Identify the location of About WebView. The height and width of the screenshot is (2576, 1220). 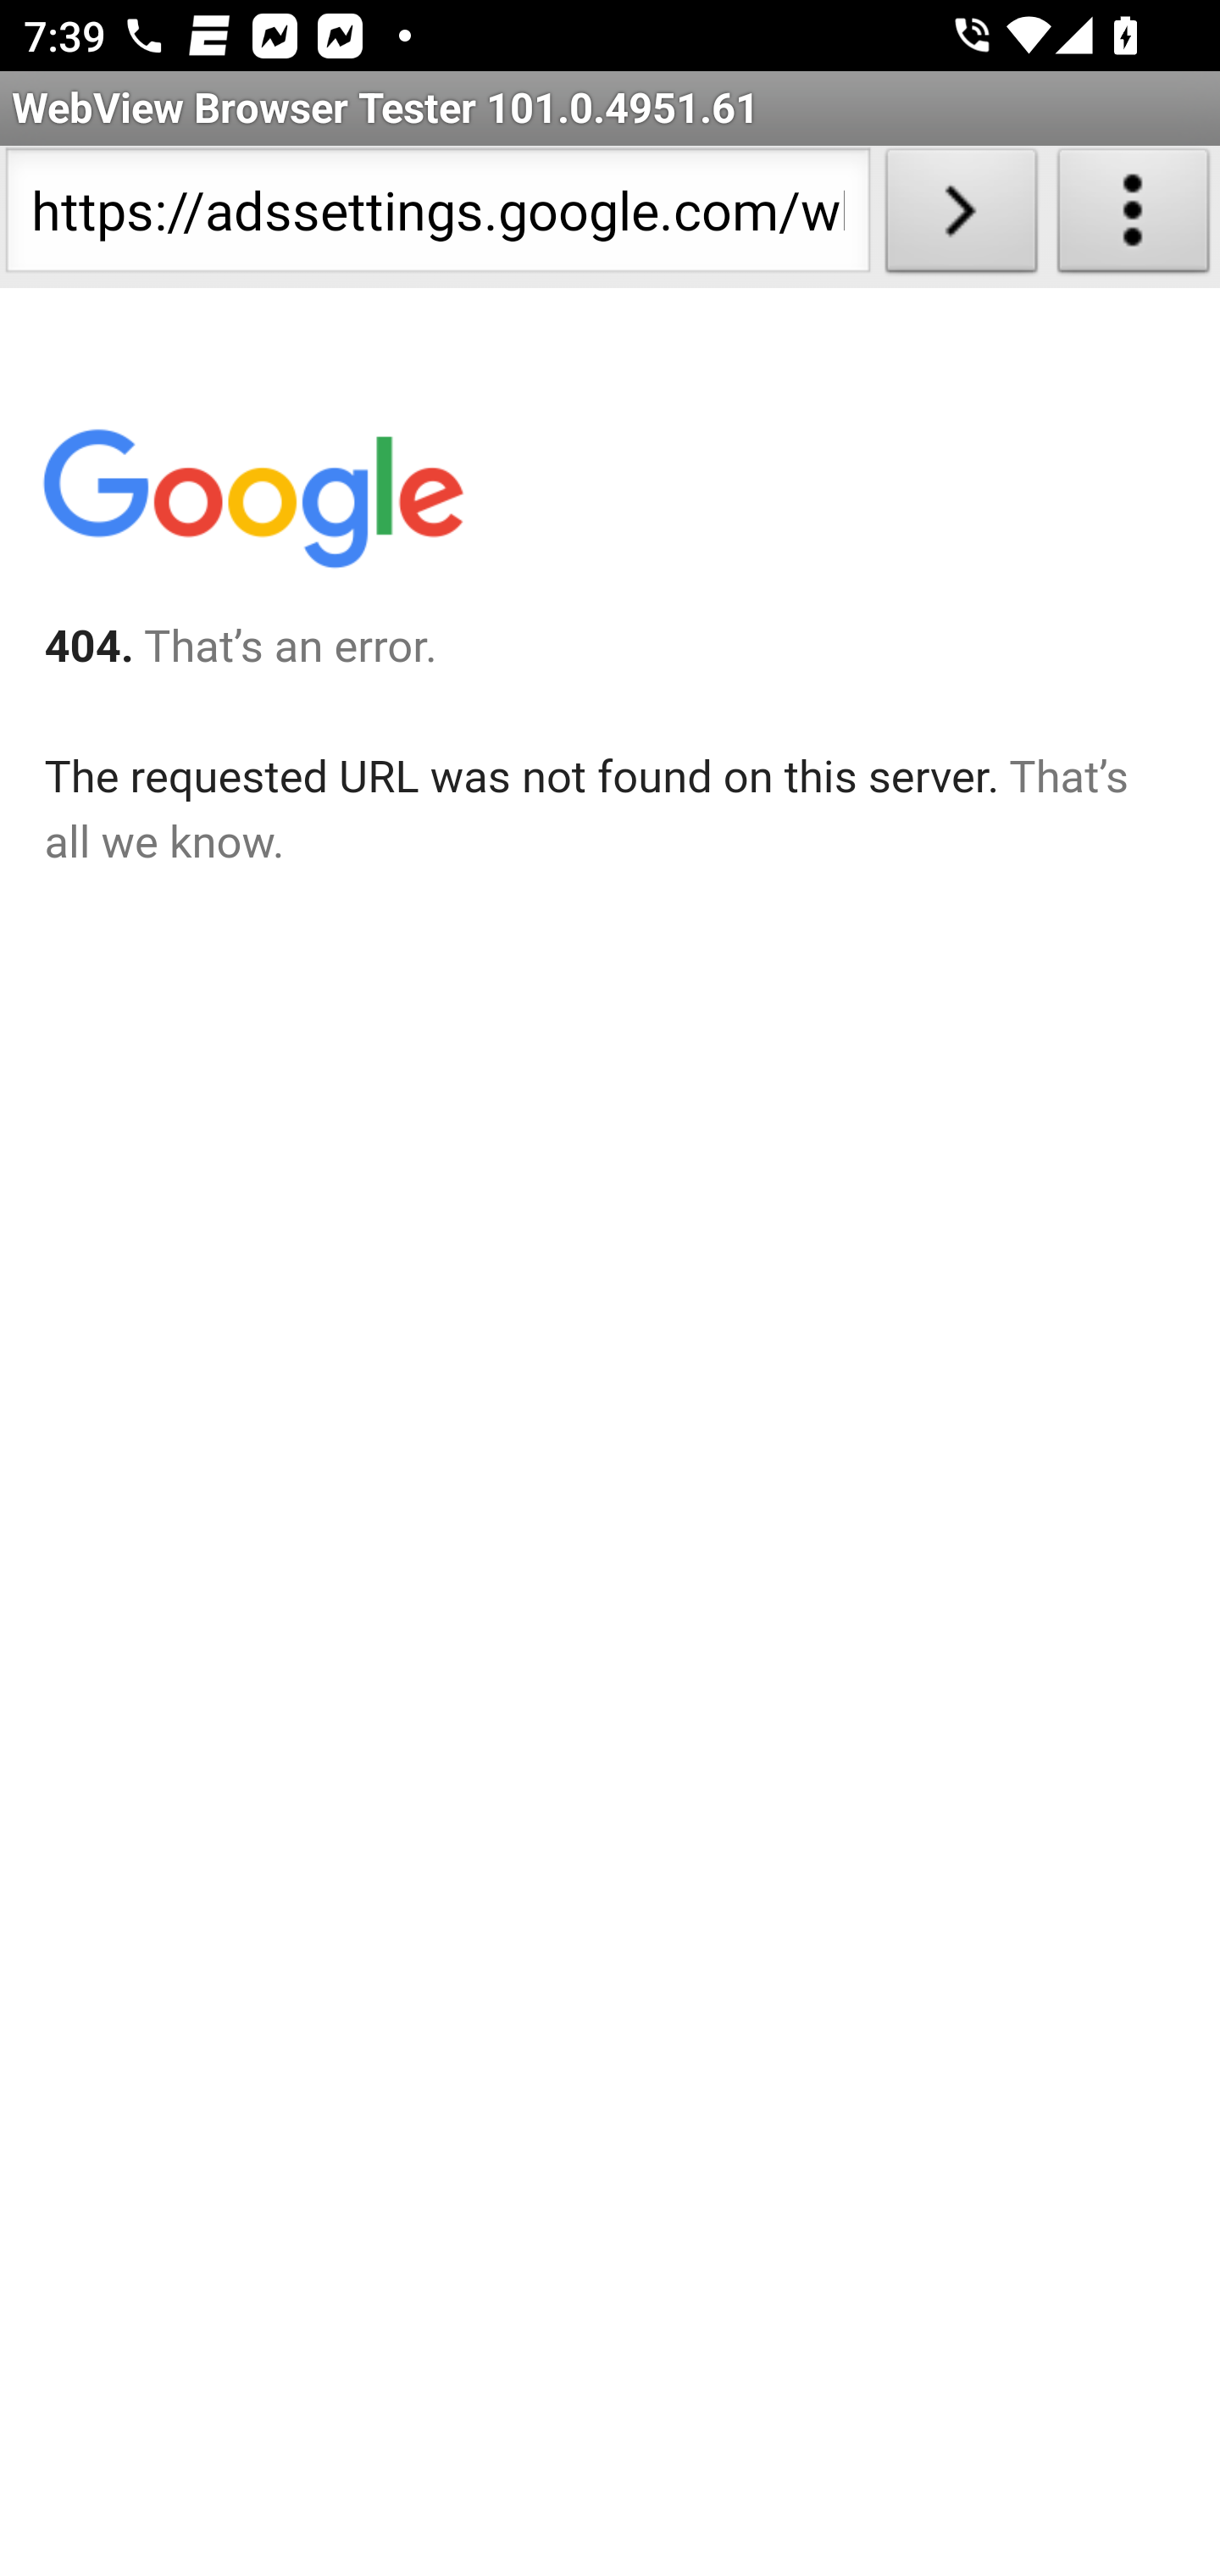
(1134, 217).